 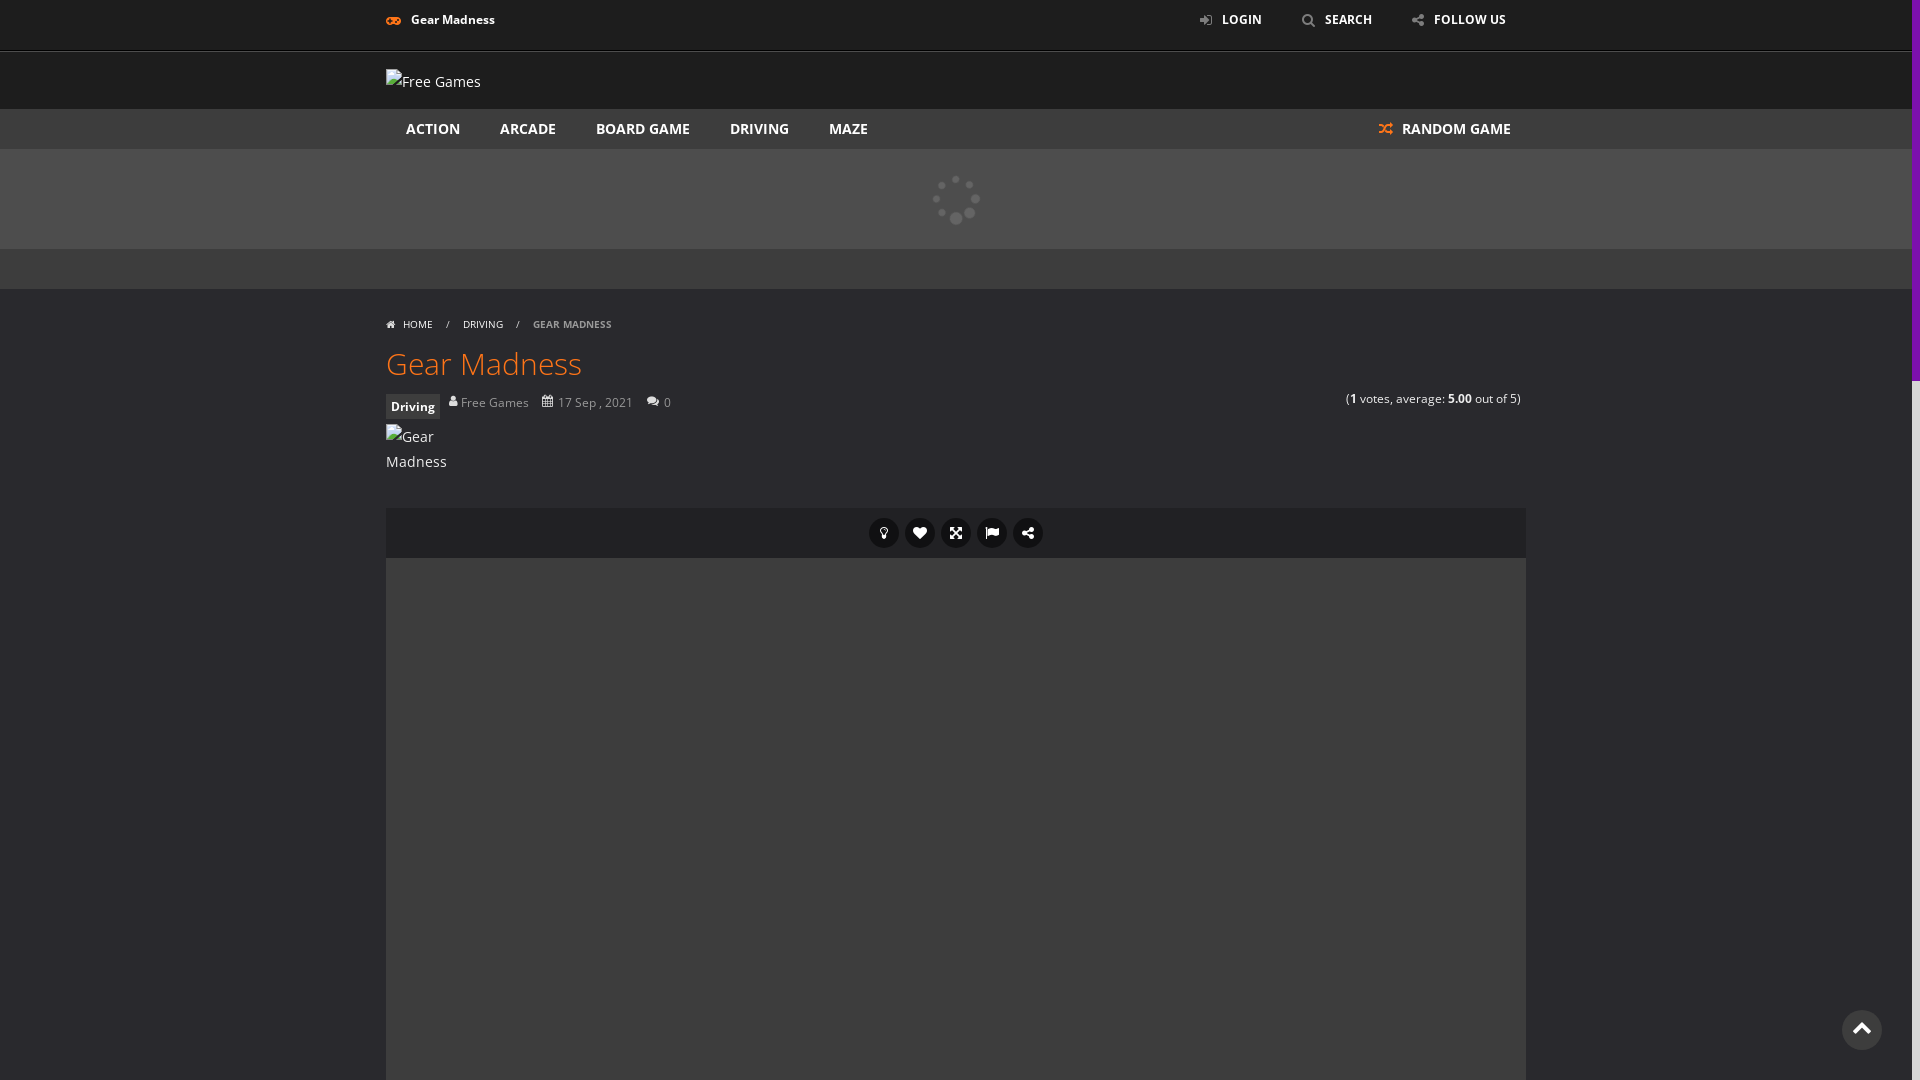 What do you see at coordinates (760, 129) in the screenshot?
I see `DRIVING` at bounding box center [760, 129].